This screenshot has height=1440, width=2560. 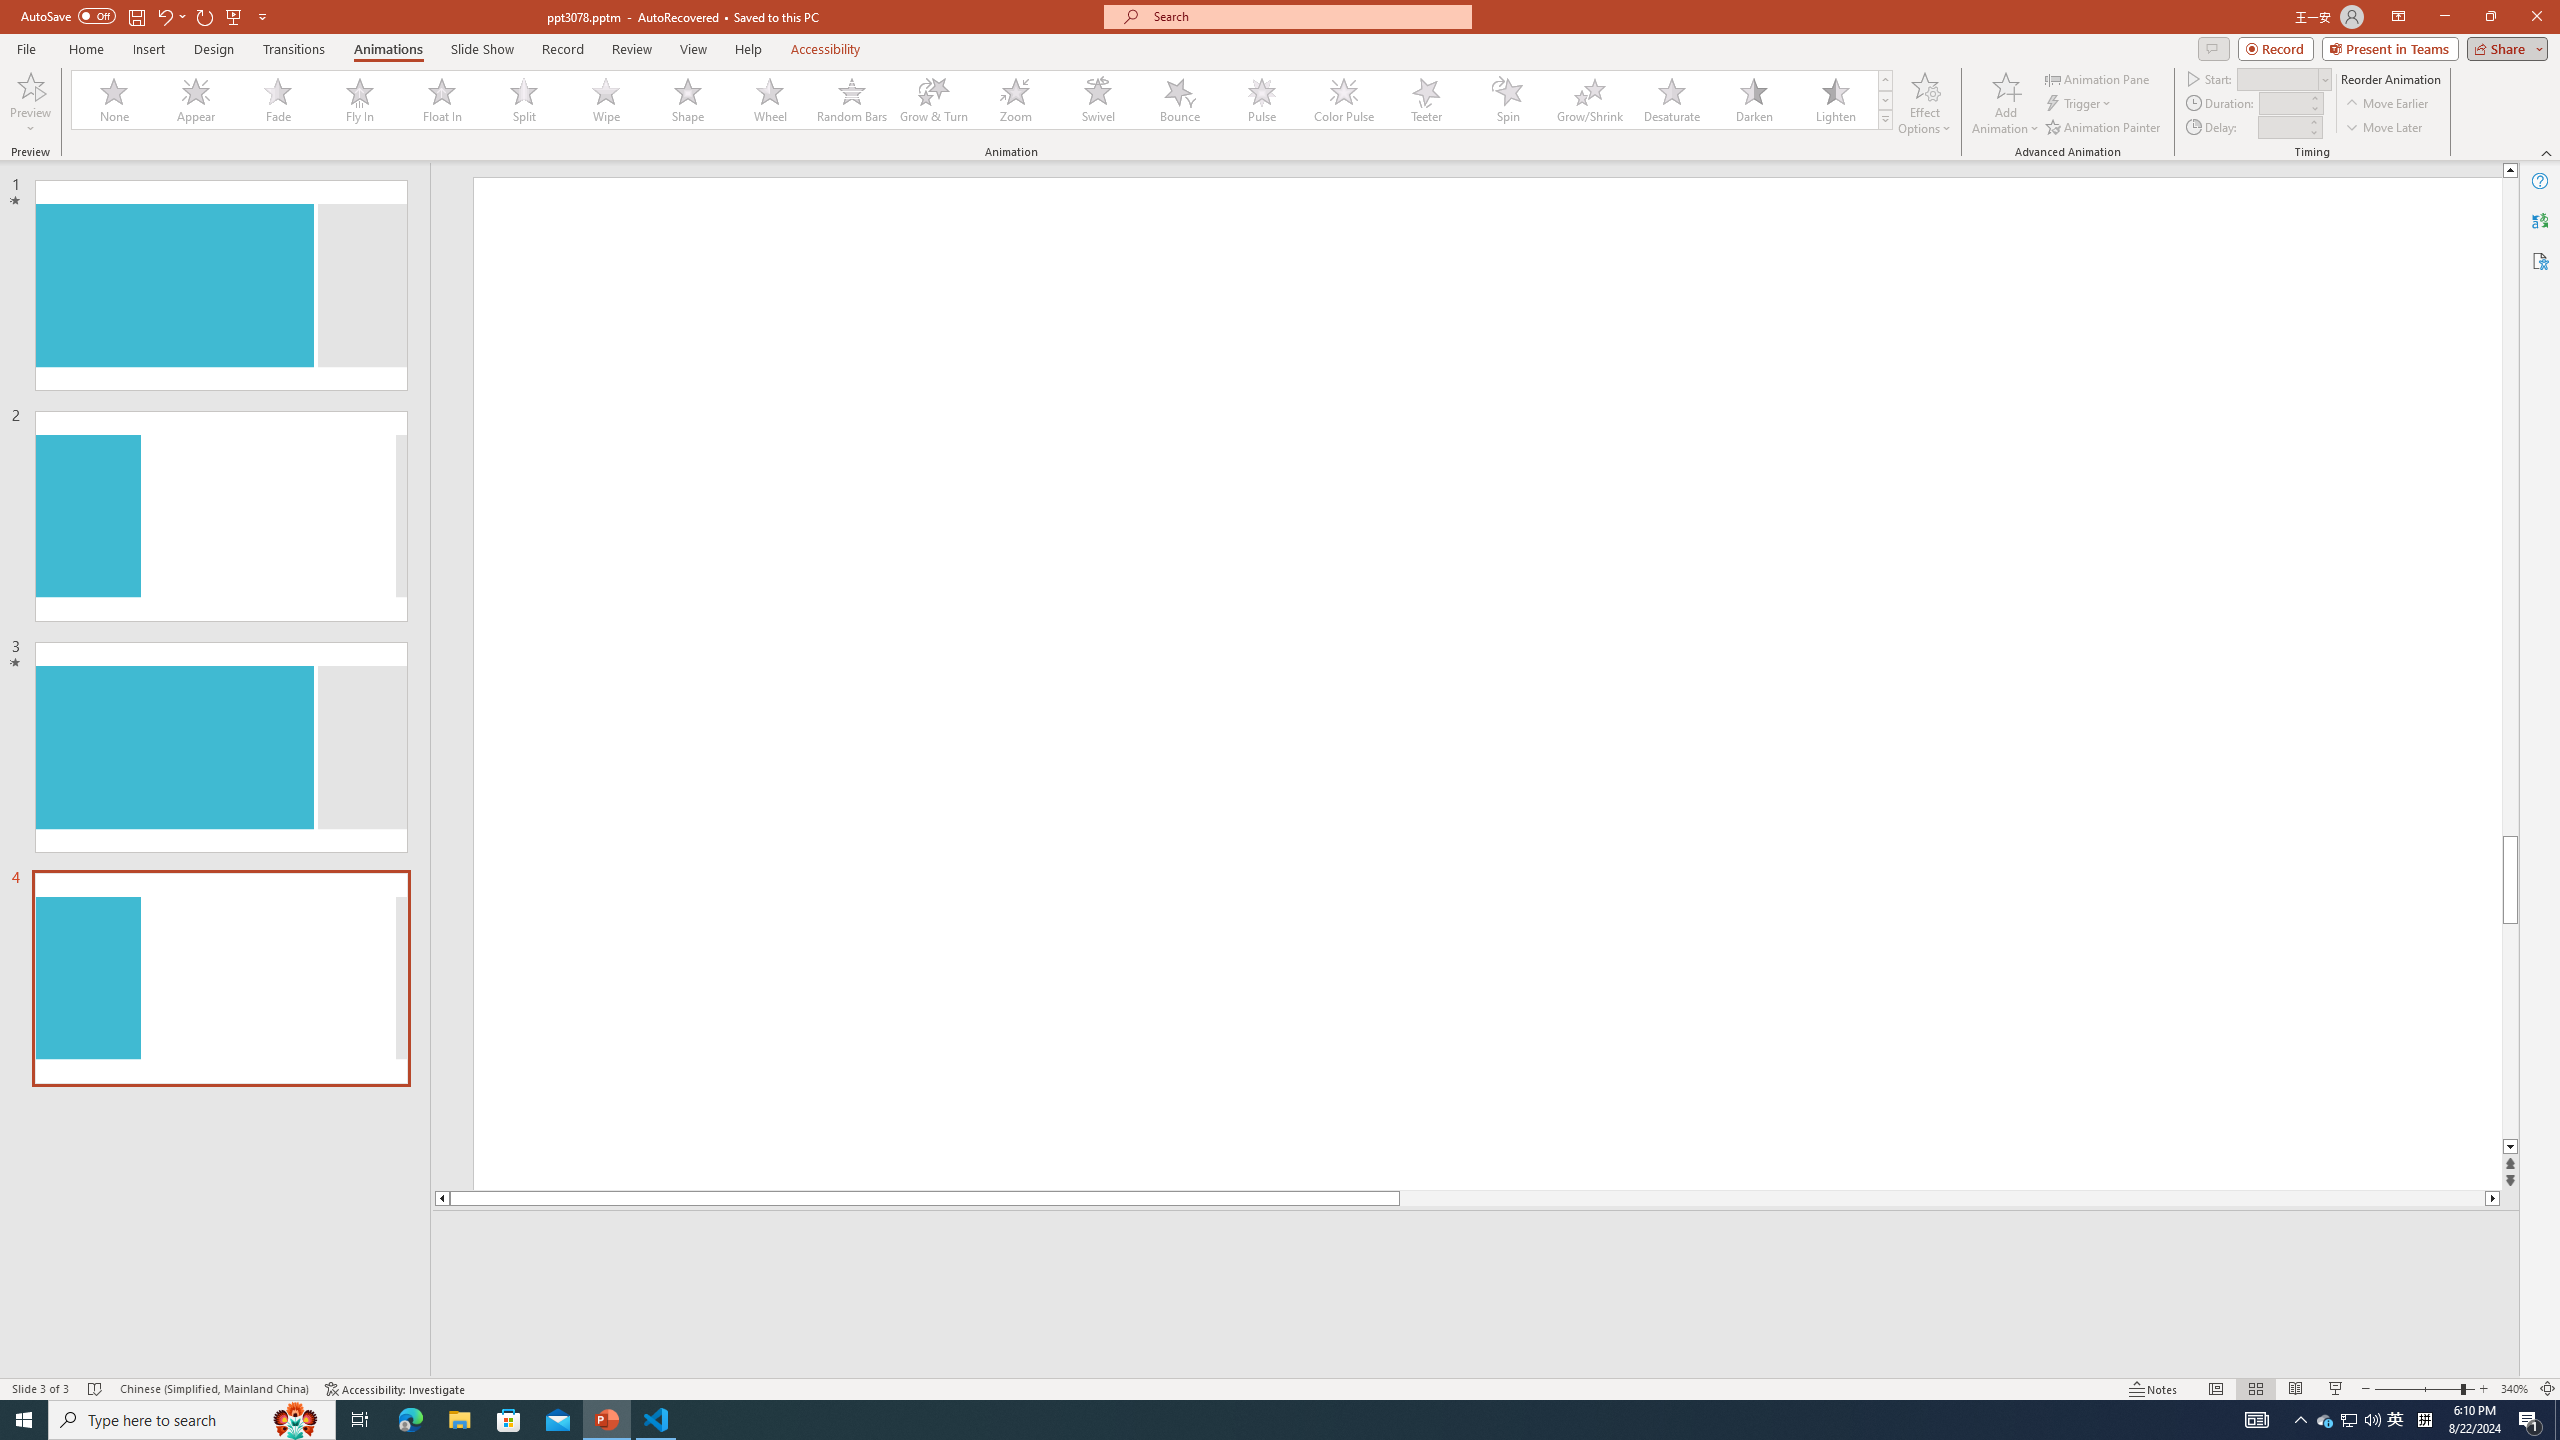 I want to click on Zoom In, so click(x=2484, y=1389).